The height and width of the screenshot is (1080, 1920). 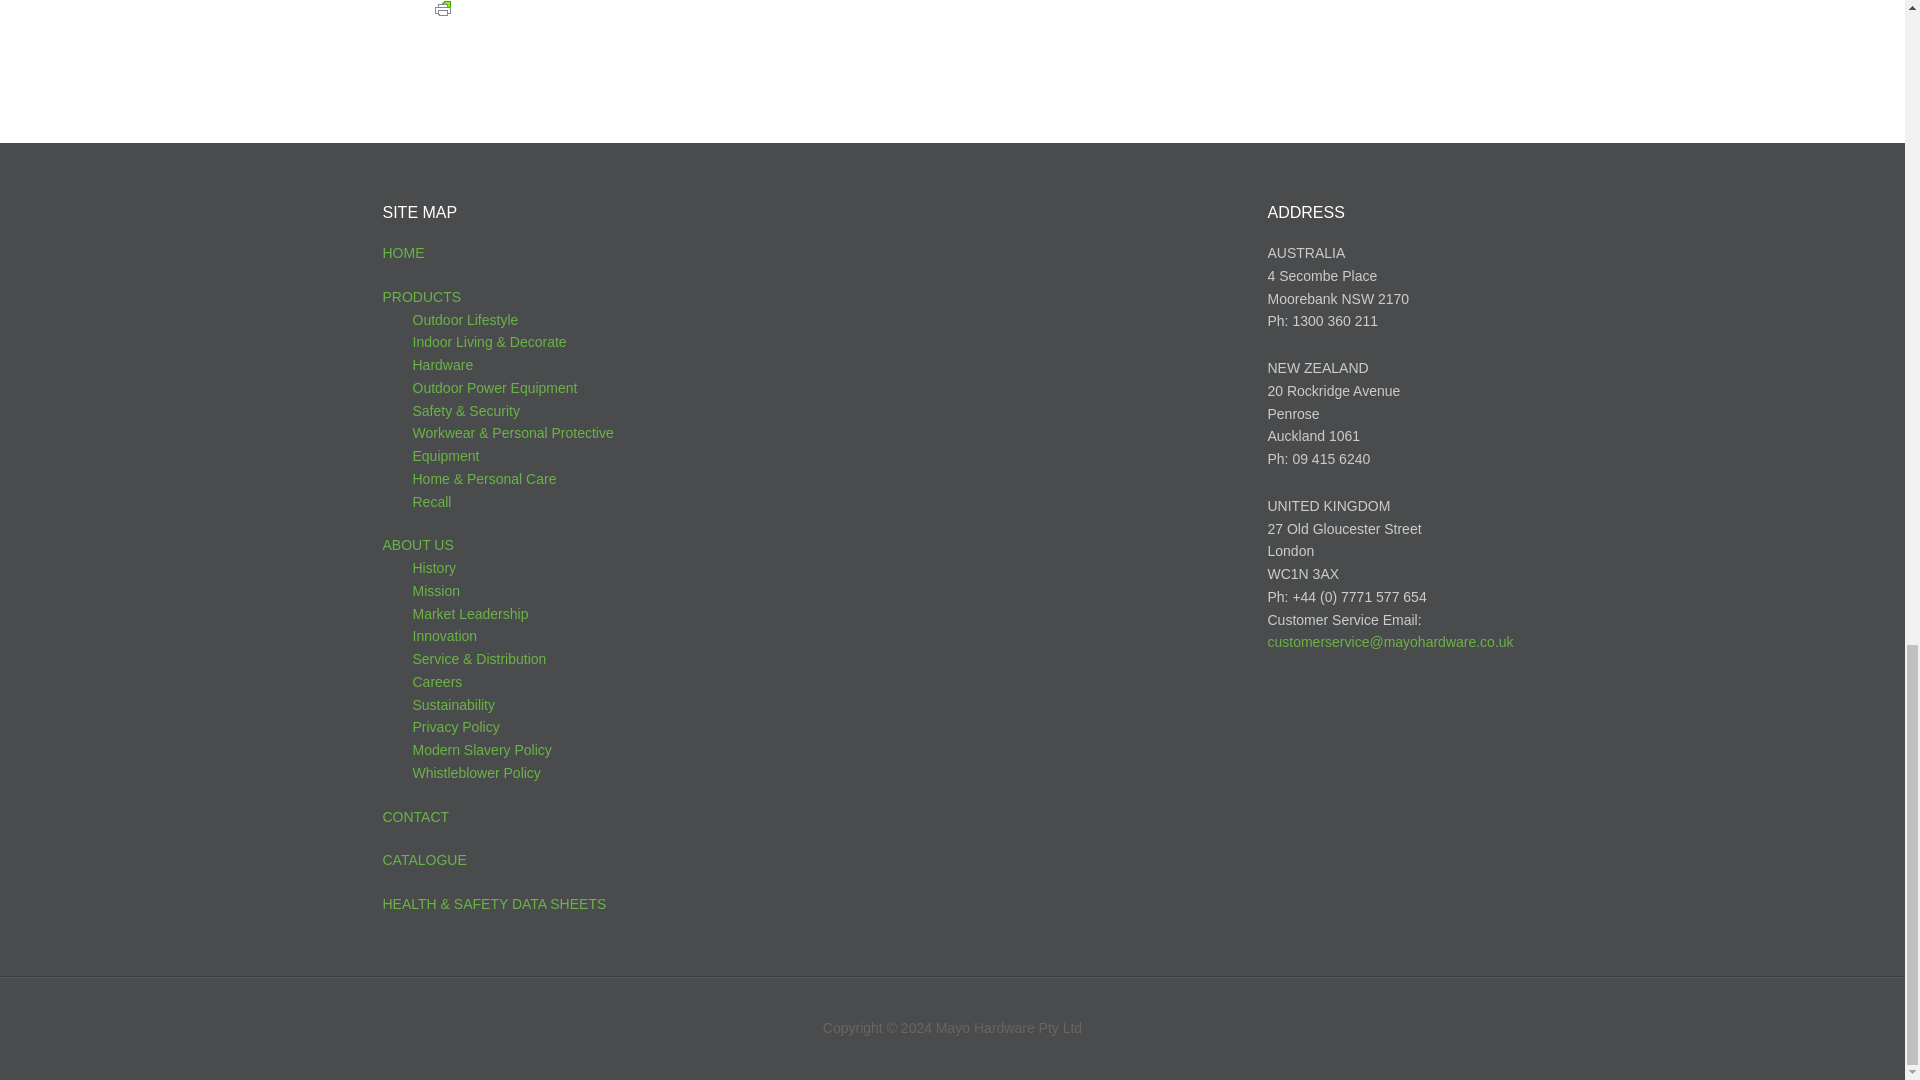 I want to click on PRODUCTS, so click(x=421, y=296).